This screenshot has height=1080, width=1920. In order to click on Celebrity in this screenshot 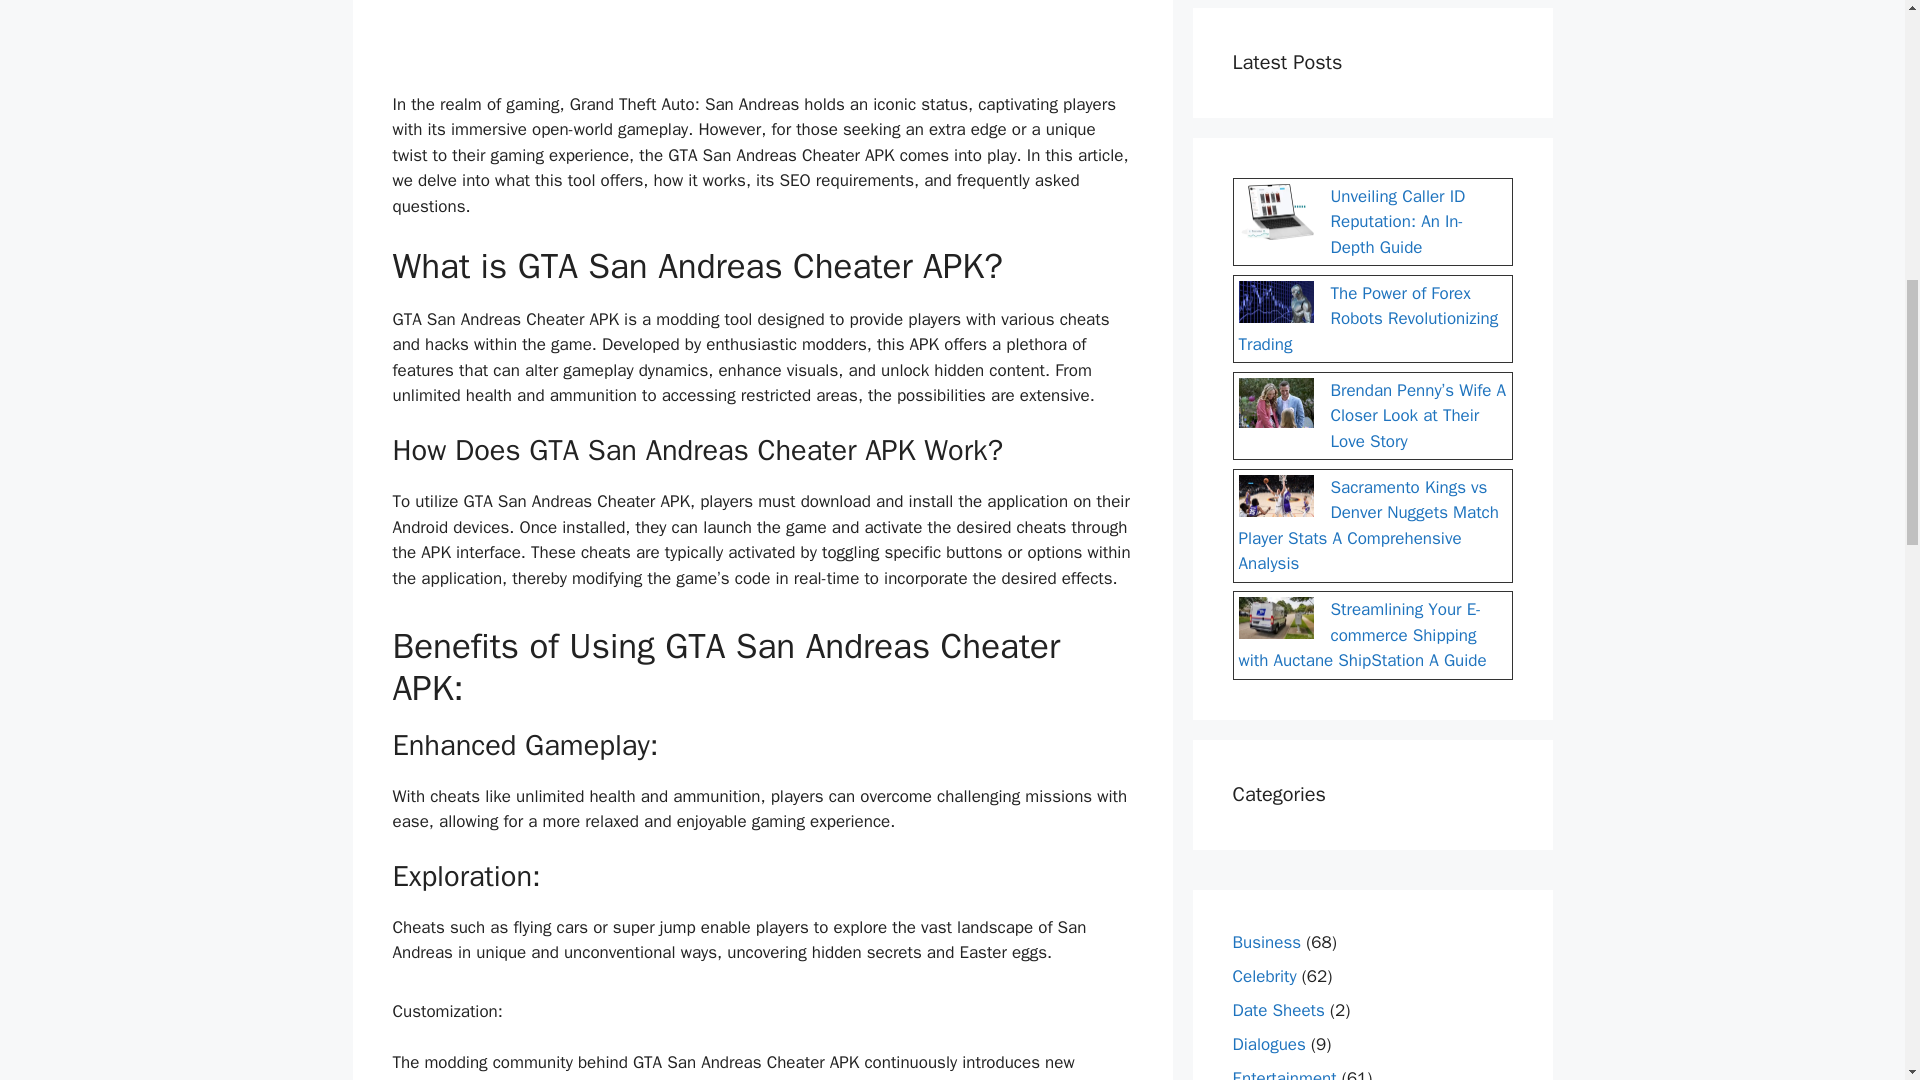, I will do `click(1264, 976)`.